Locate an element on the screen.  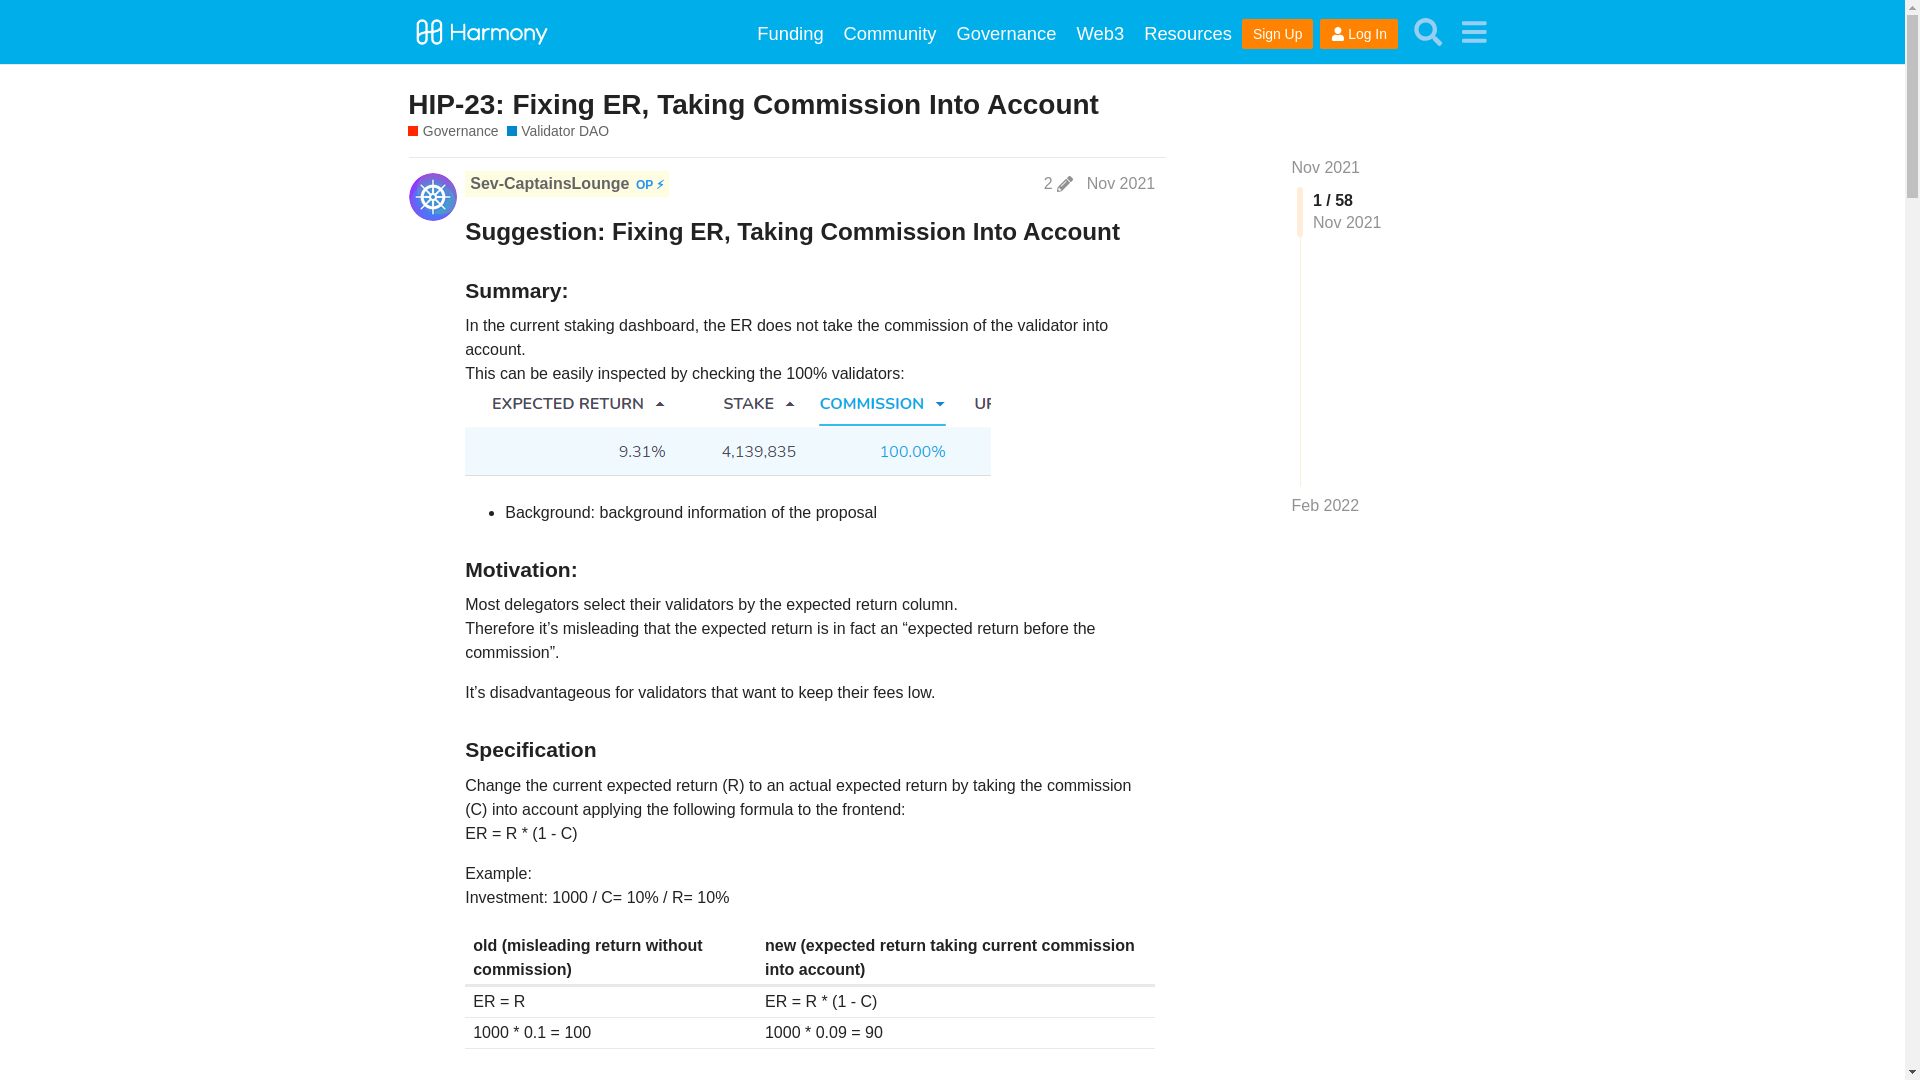
Feb 2022 is located at coordinates (1326, 506).